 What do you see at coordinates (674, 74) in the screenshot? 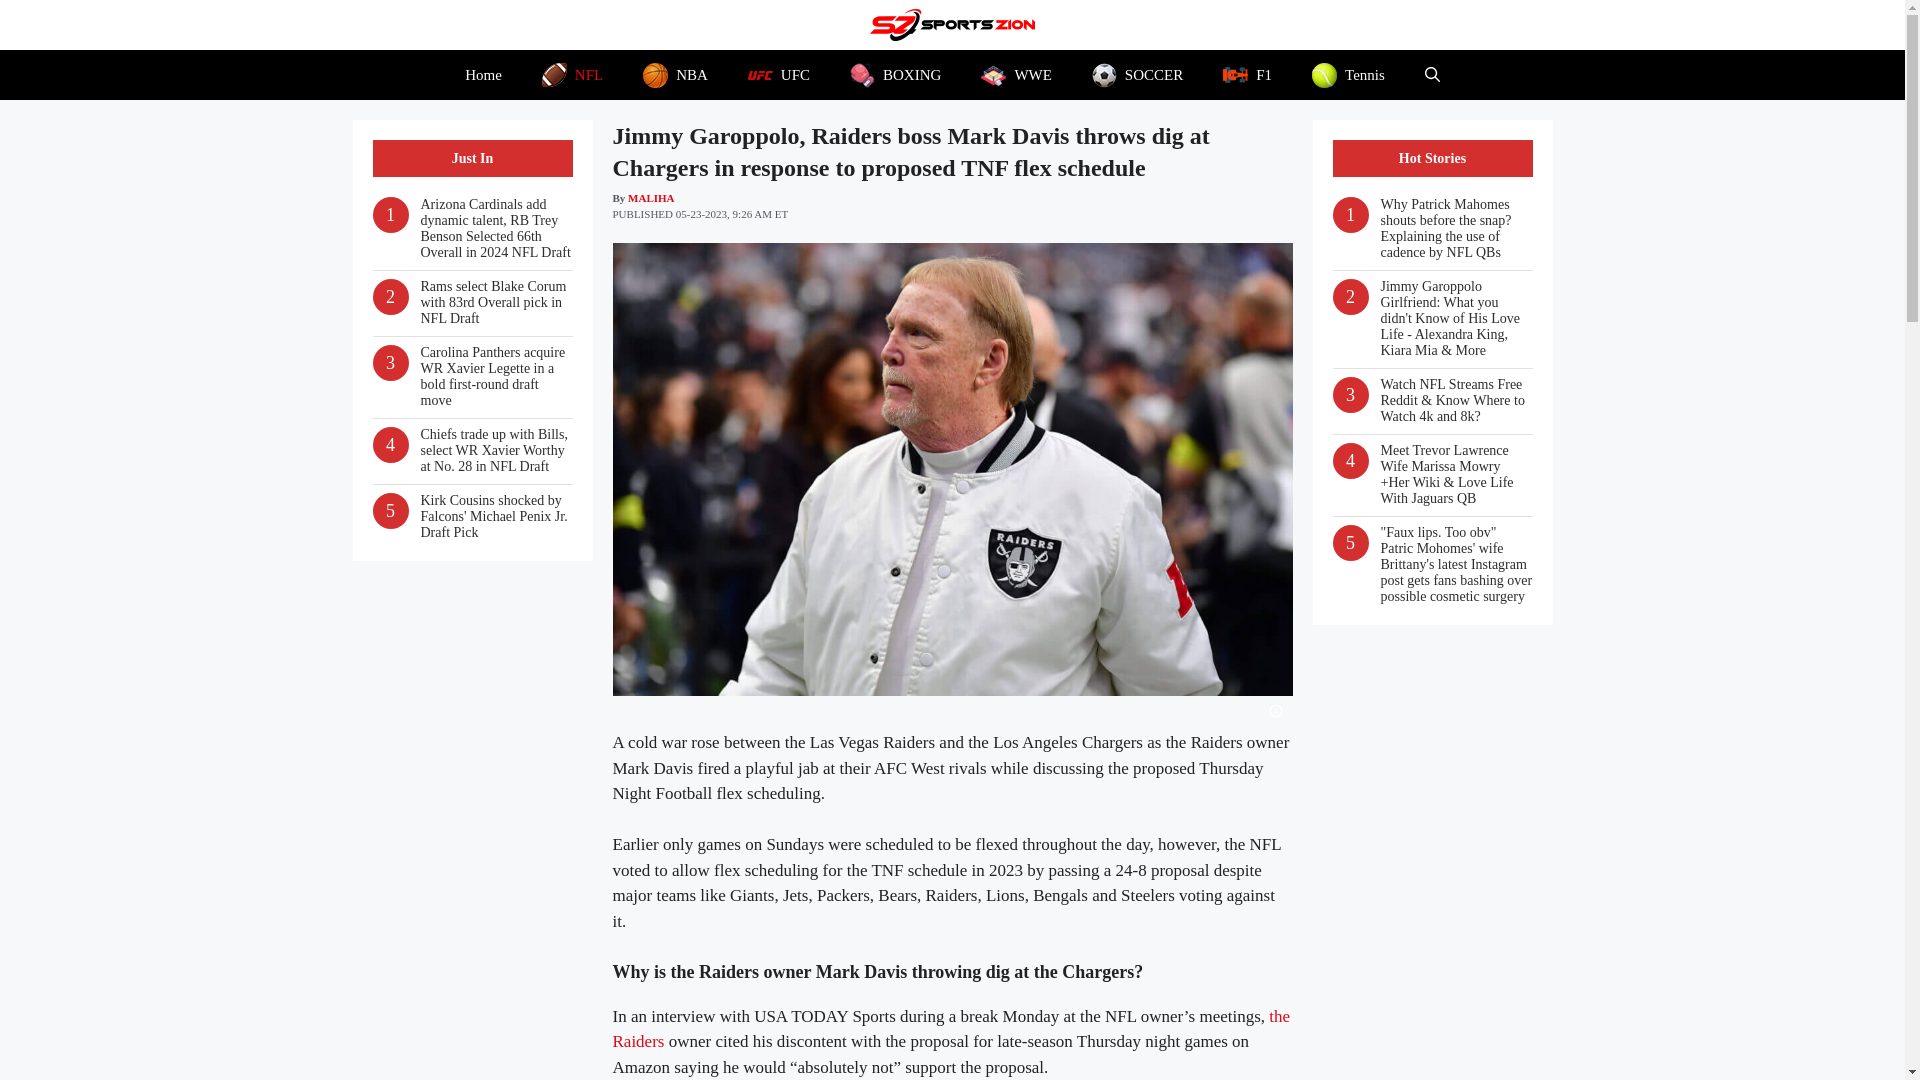
I see `NBA` at bounding box center [674, 74].